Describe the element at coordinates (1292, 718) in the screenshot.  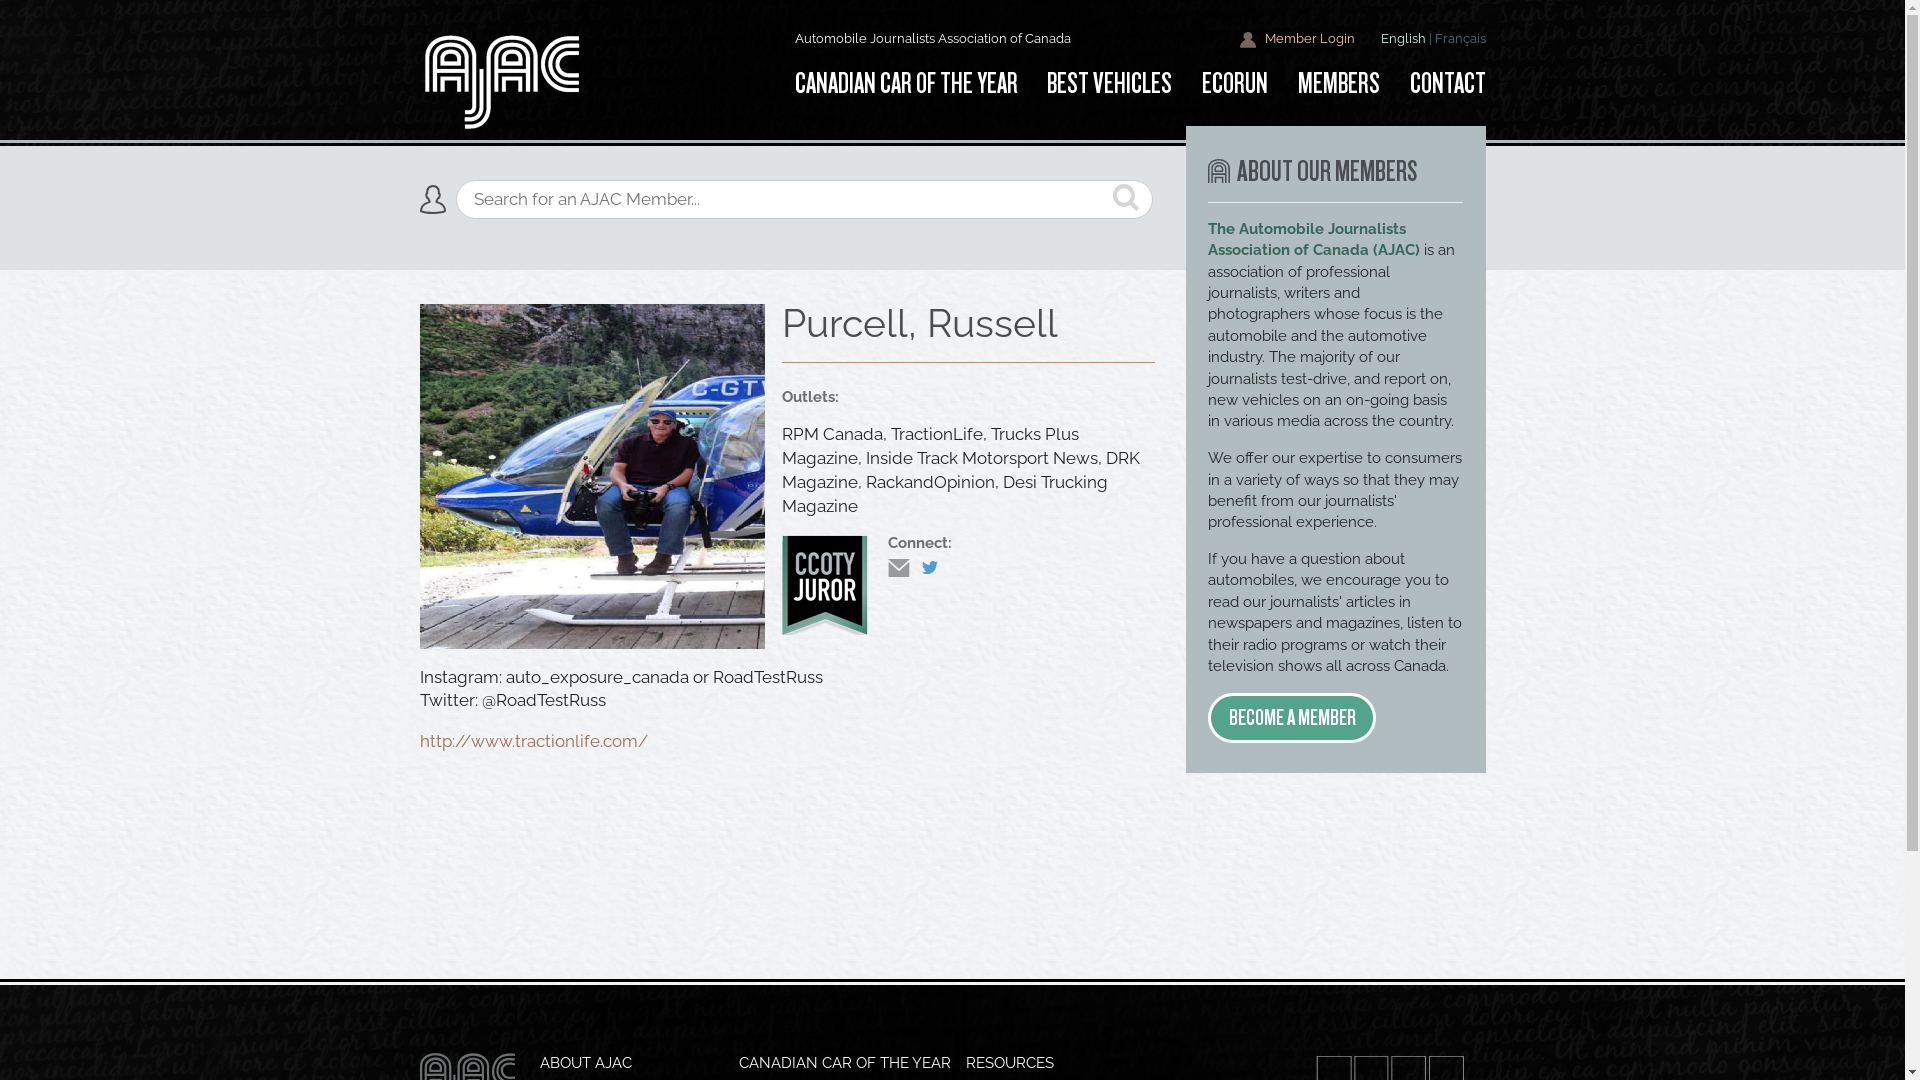
I see `BECOME A MEMBER` at that location.